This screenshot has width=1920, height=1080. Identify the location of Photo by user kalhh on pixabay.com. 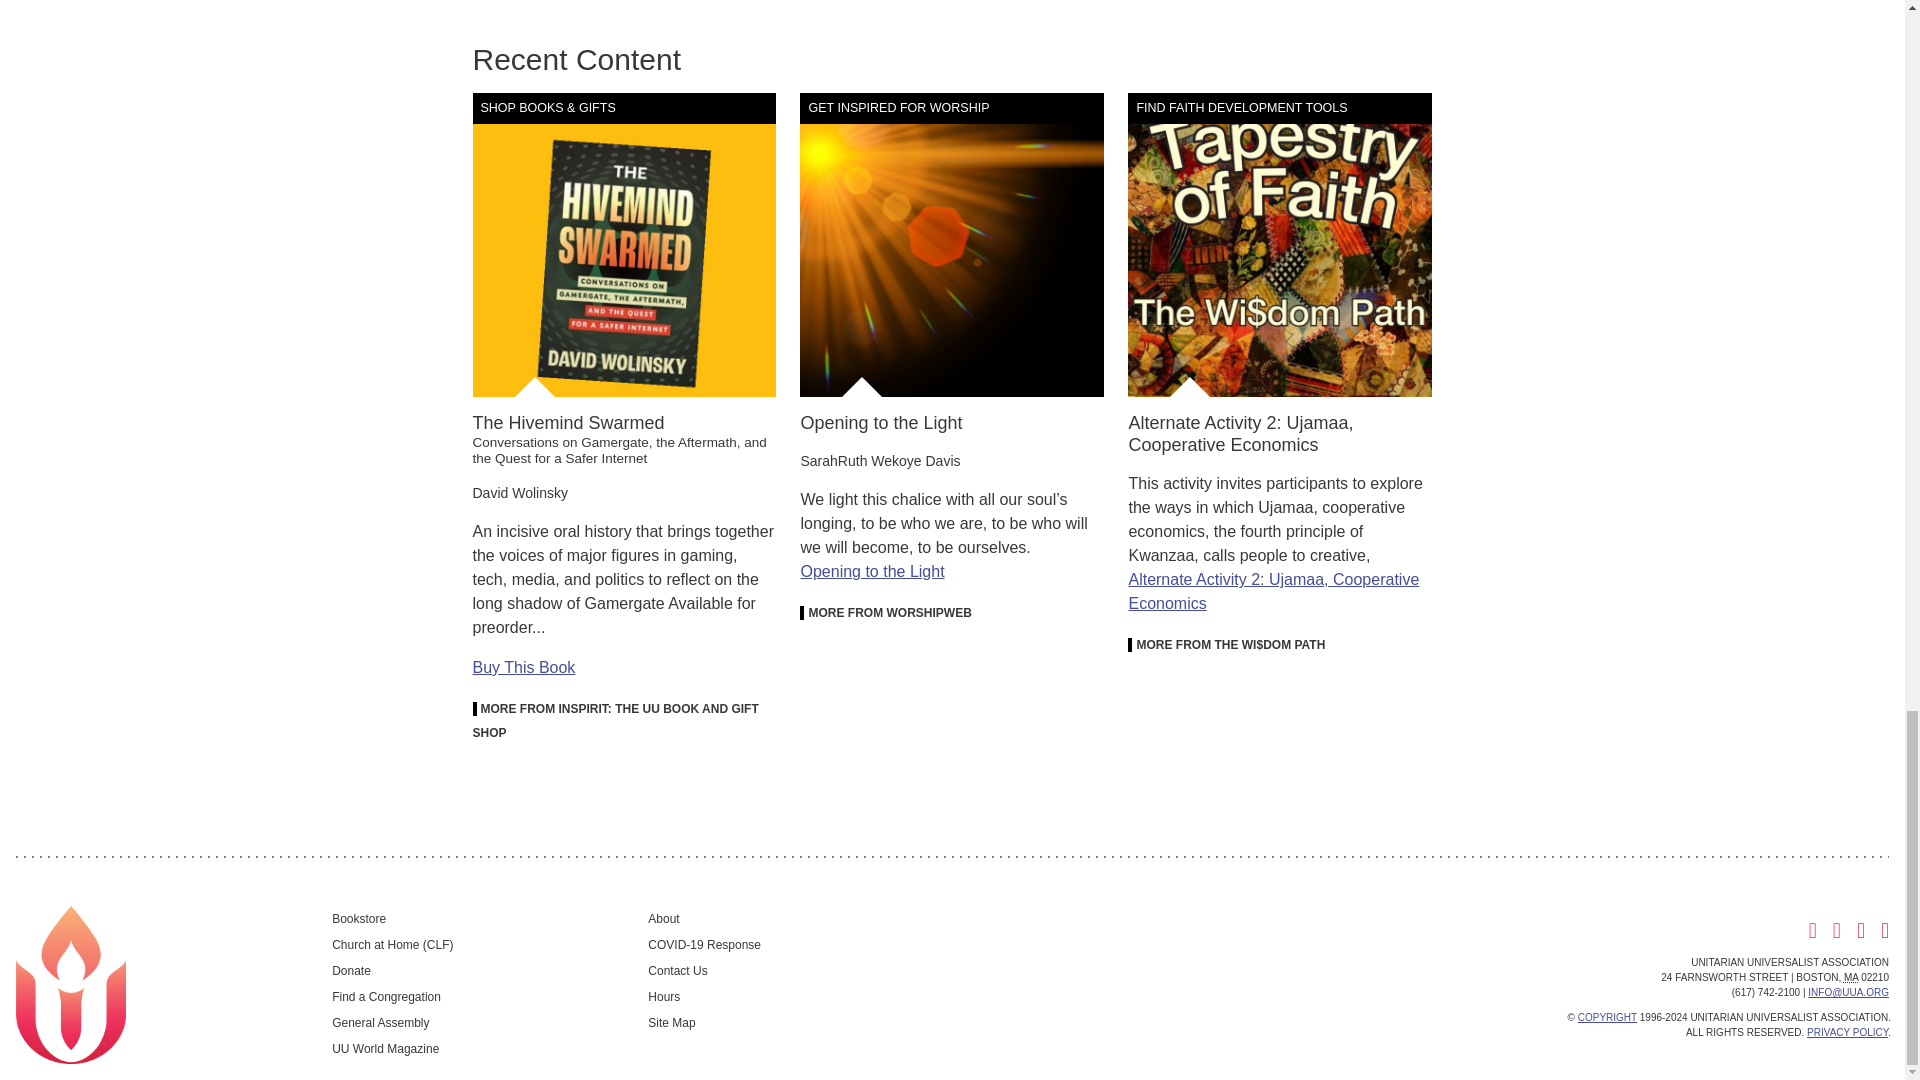
(952, 244).